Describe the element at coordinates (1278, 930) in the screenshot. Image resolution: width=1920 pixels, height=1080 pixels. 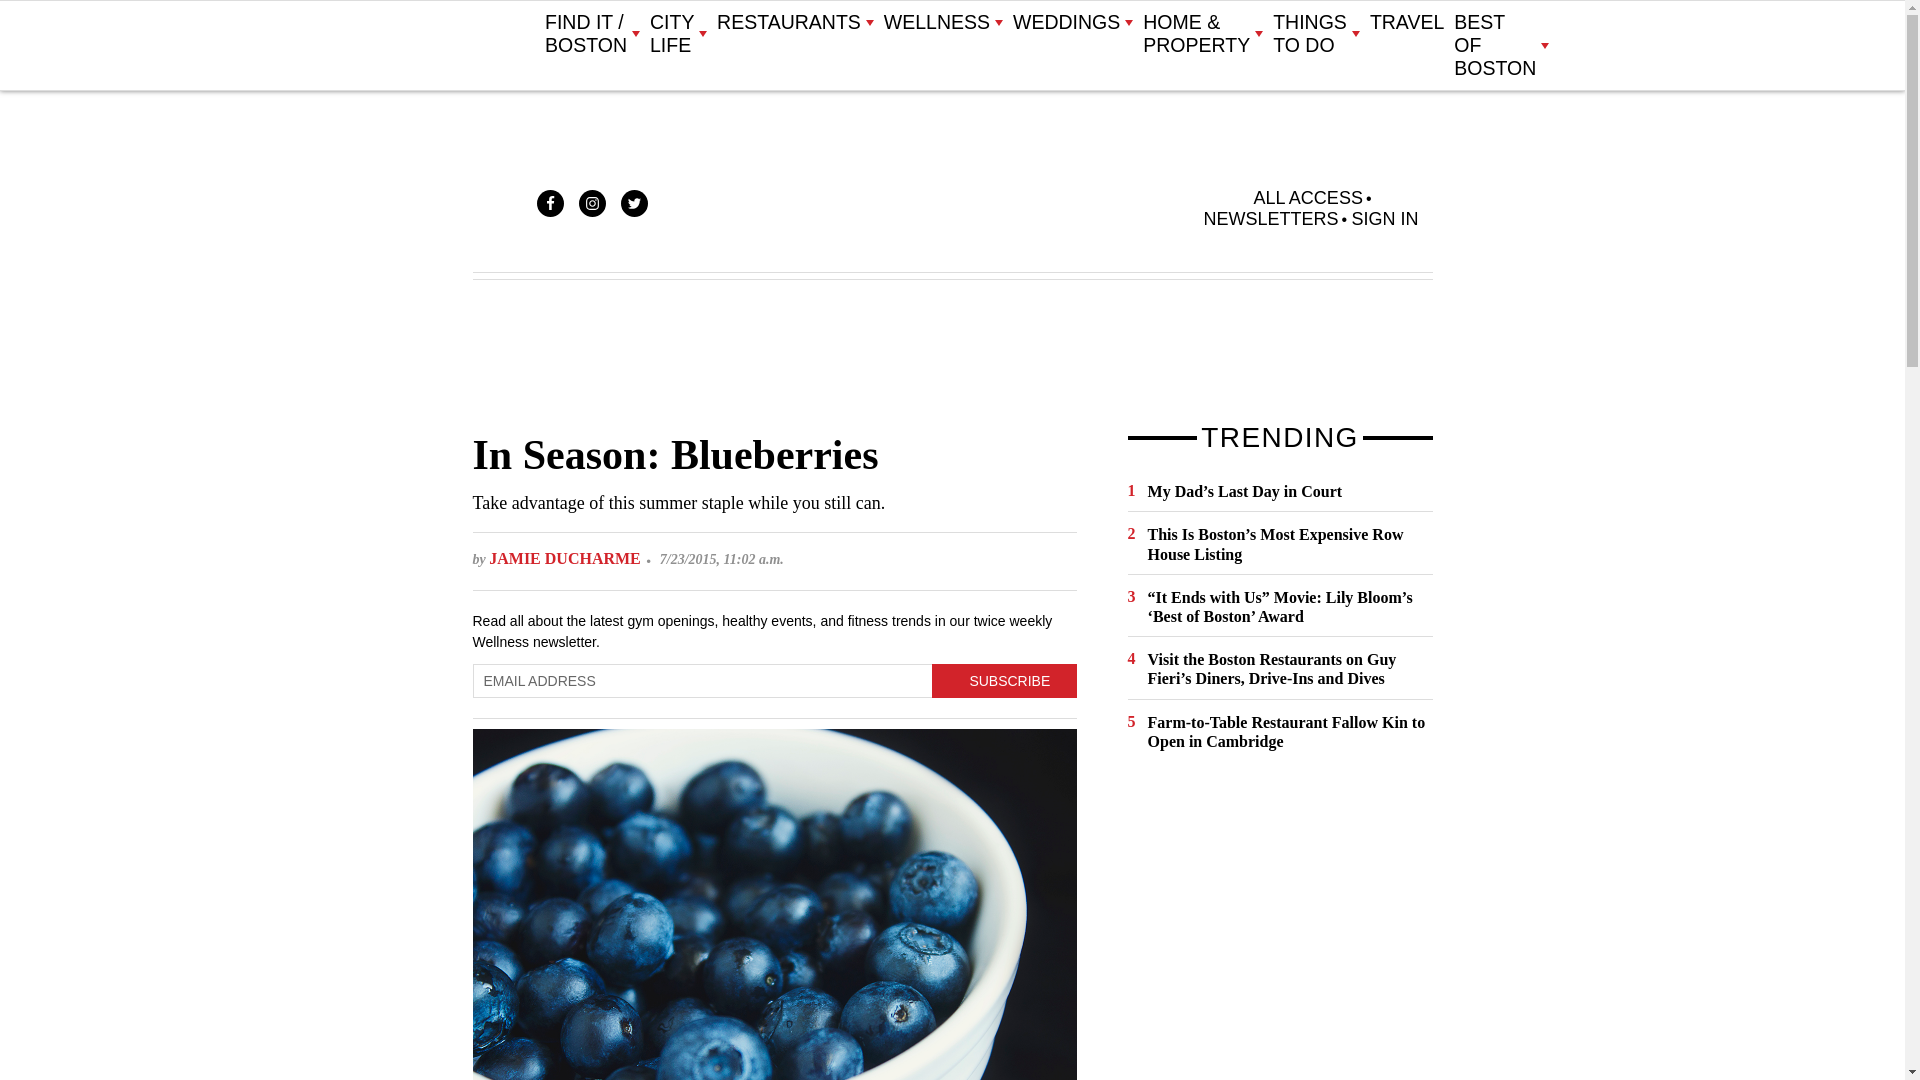
I see `3rd party ad content` at that location.